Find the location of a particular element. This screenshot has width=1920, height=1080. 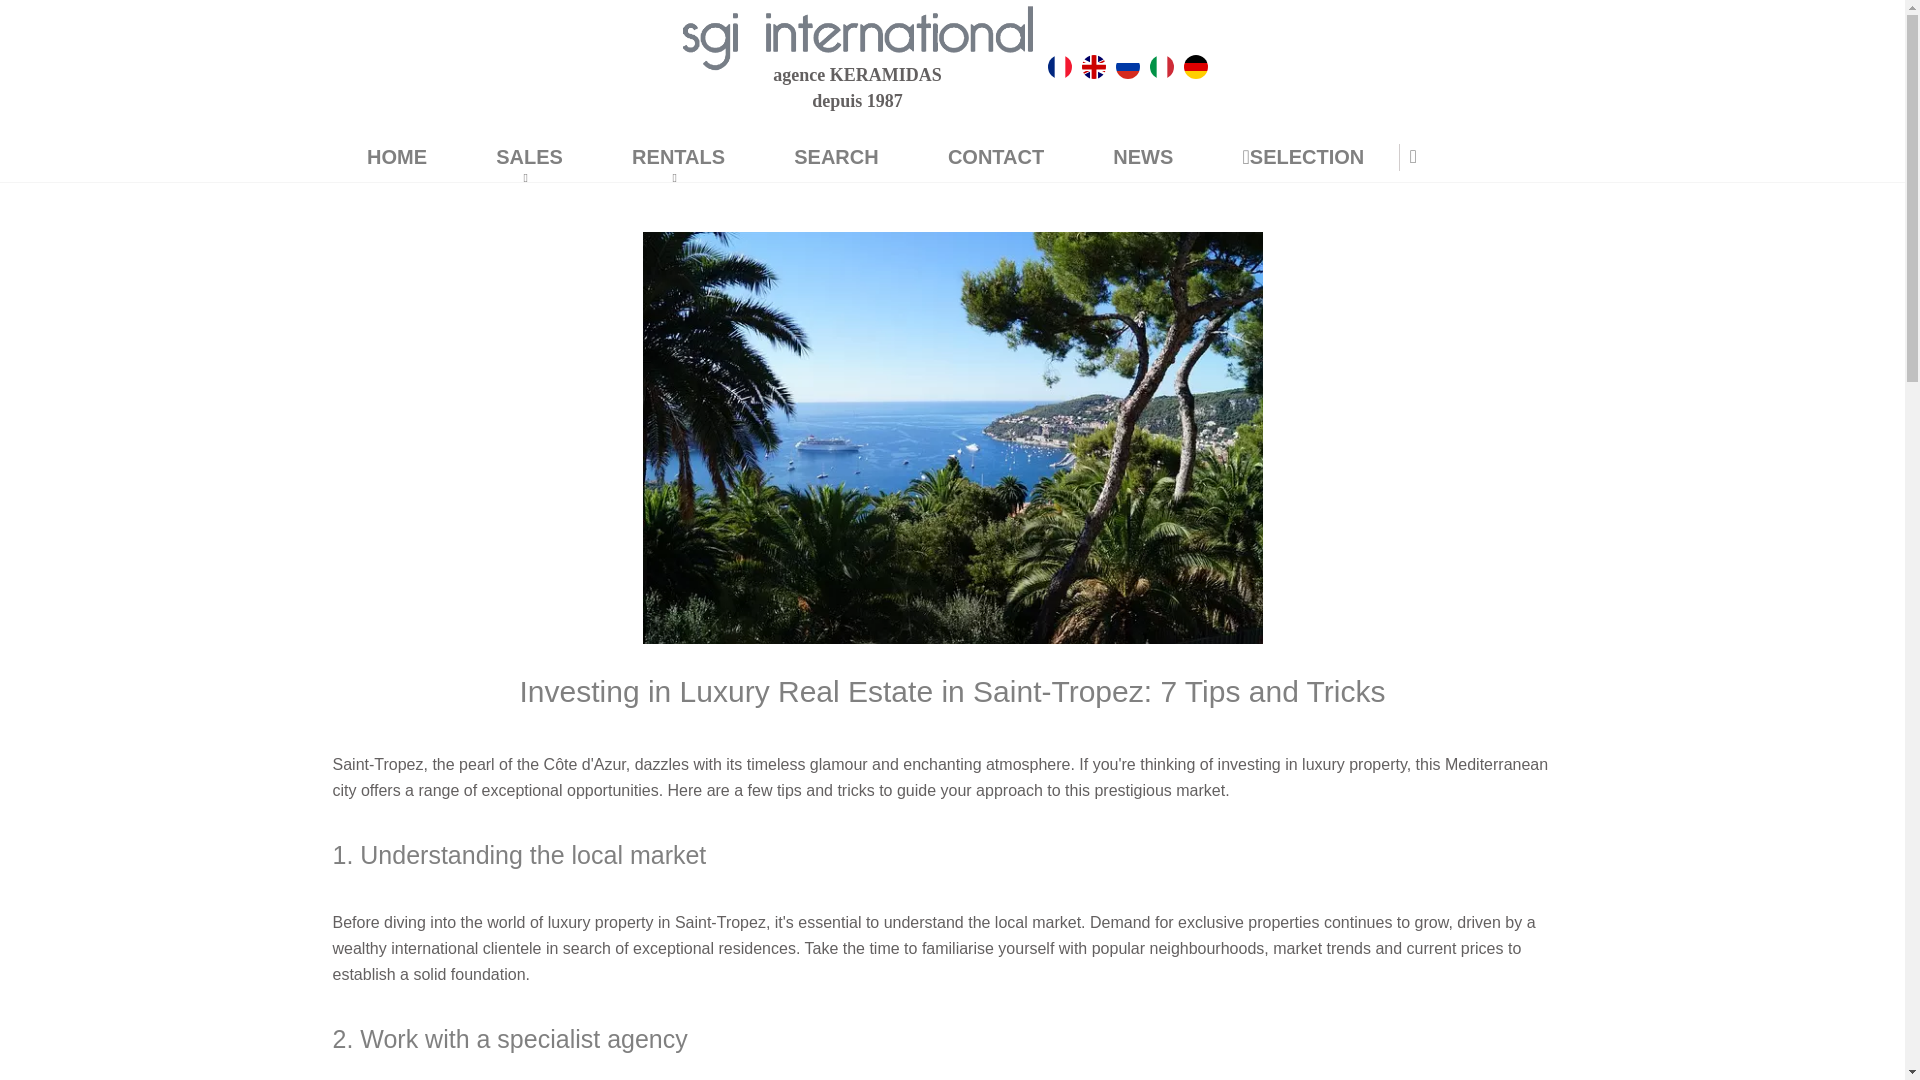

RENTALS is located at coordinates (678, 160).